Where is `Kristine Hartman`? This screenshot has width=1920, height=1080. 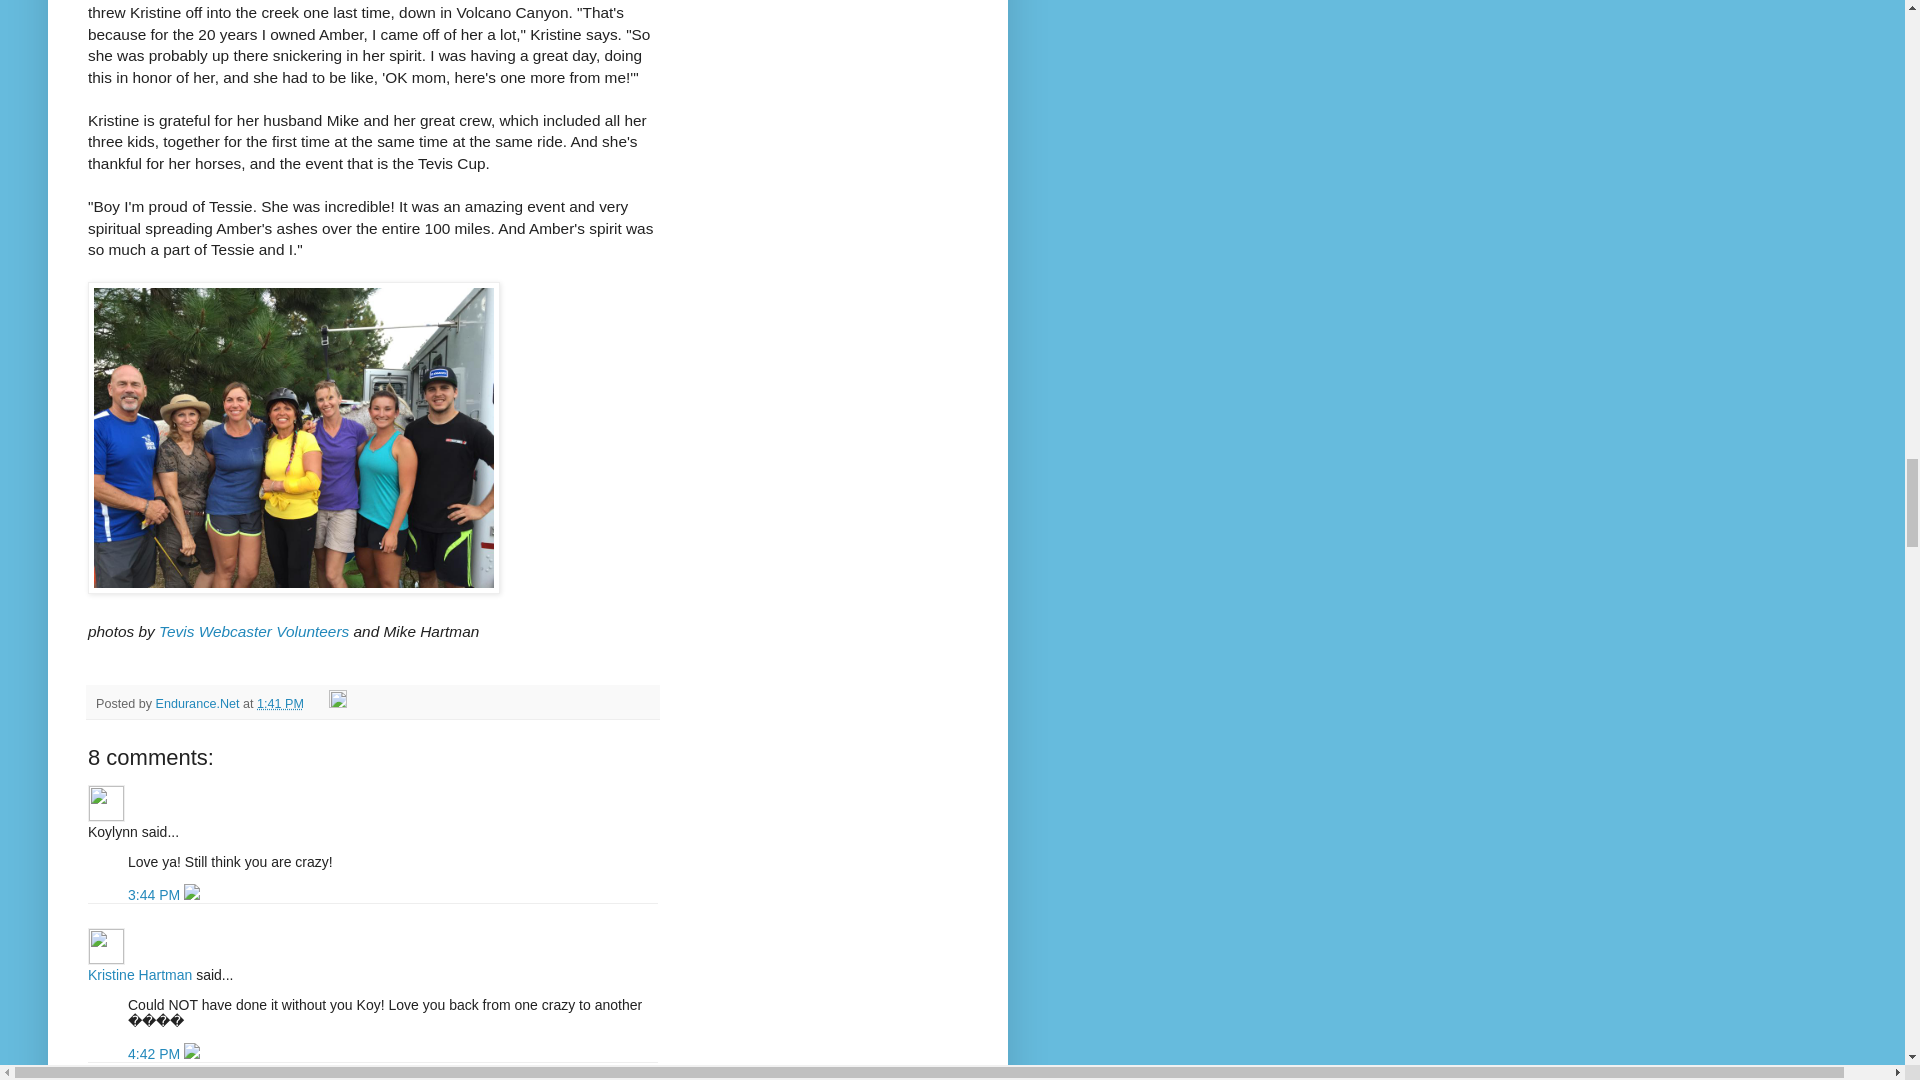 Kristine Hartman is located at coordinates (140, 974).